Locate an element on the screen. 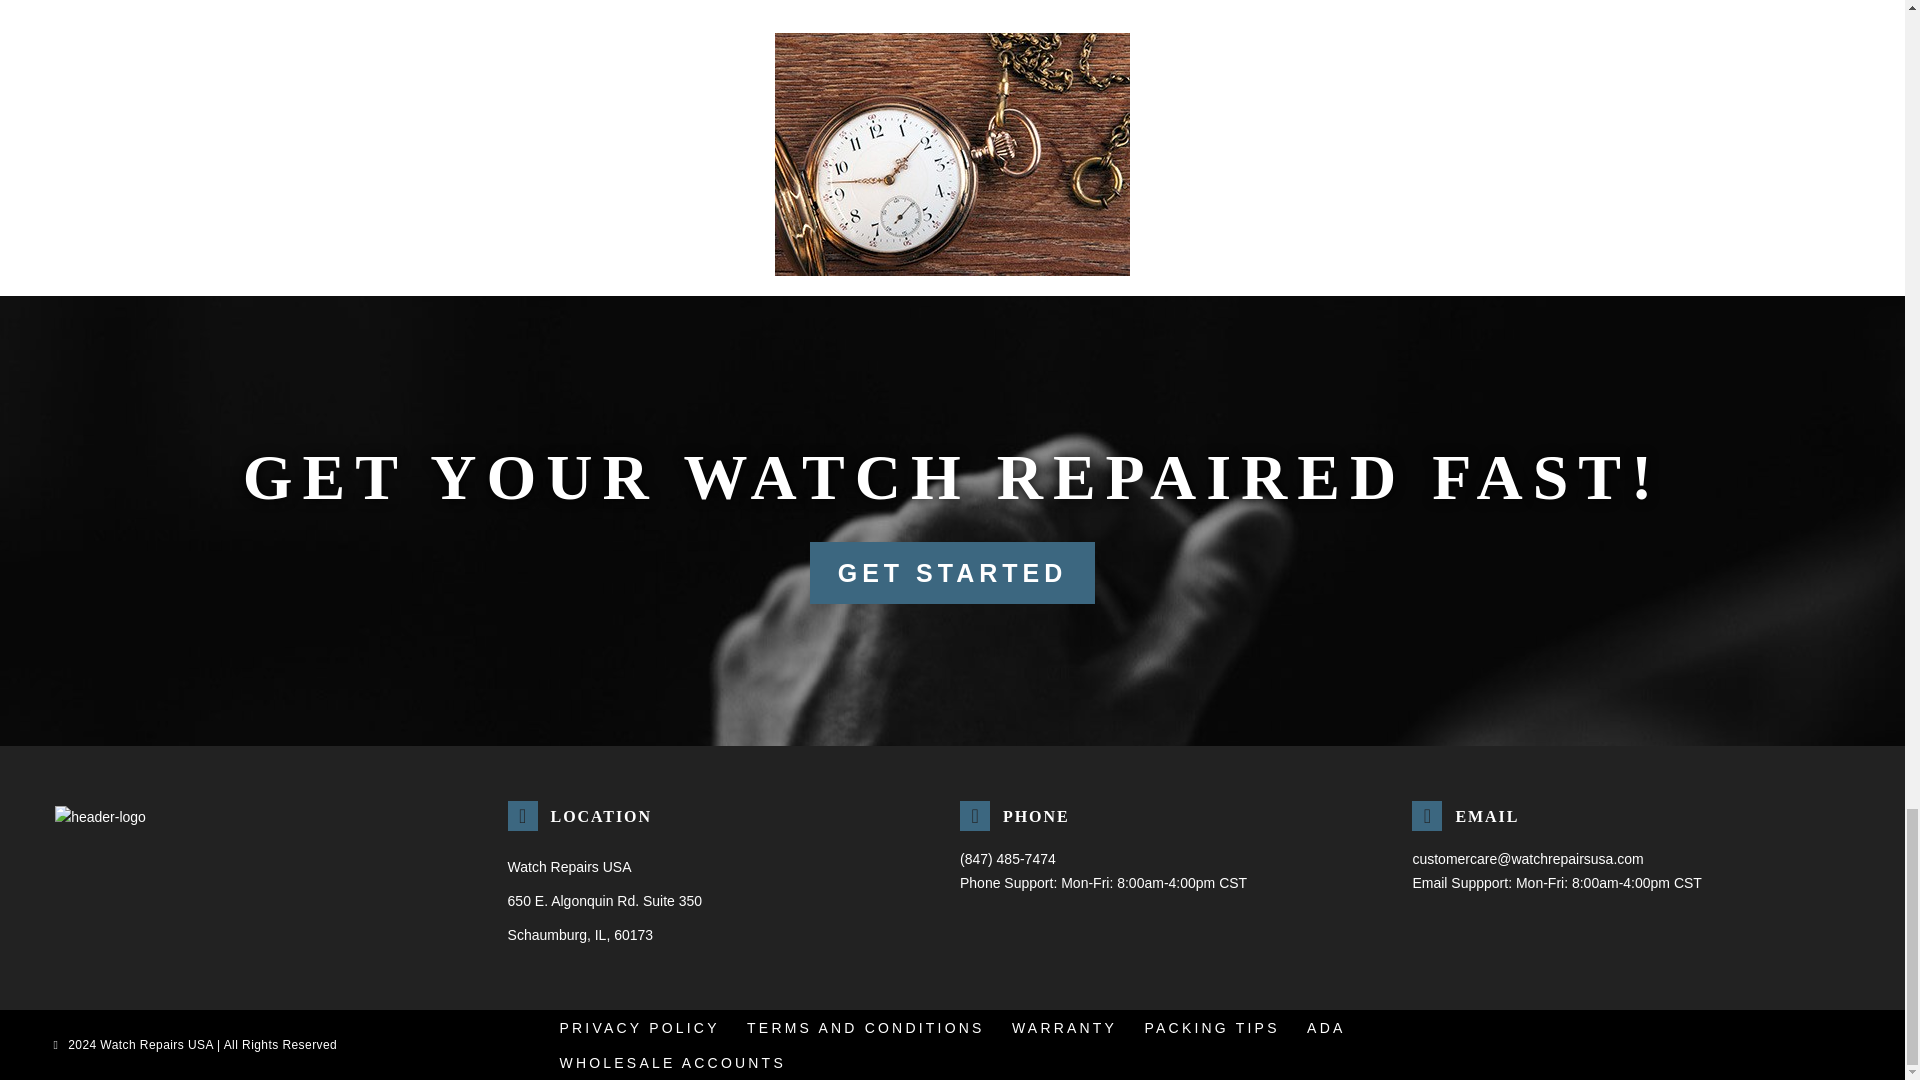 The width and height of the screenshot is (1920, 1080). ADA is located at coordinates (1326, 1027).